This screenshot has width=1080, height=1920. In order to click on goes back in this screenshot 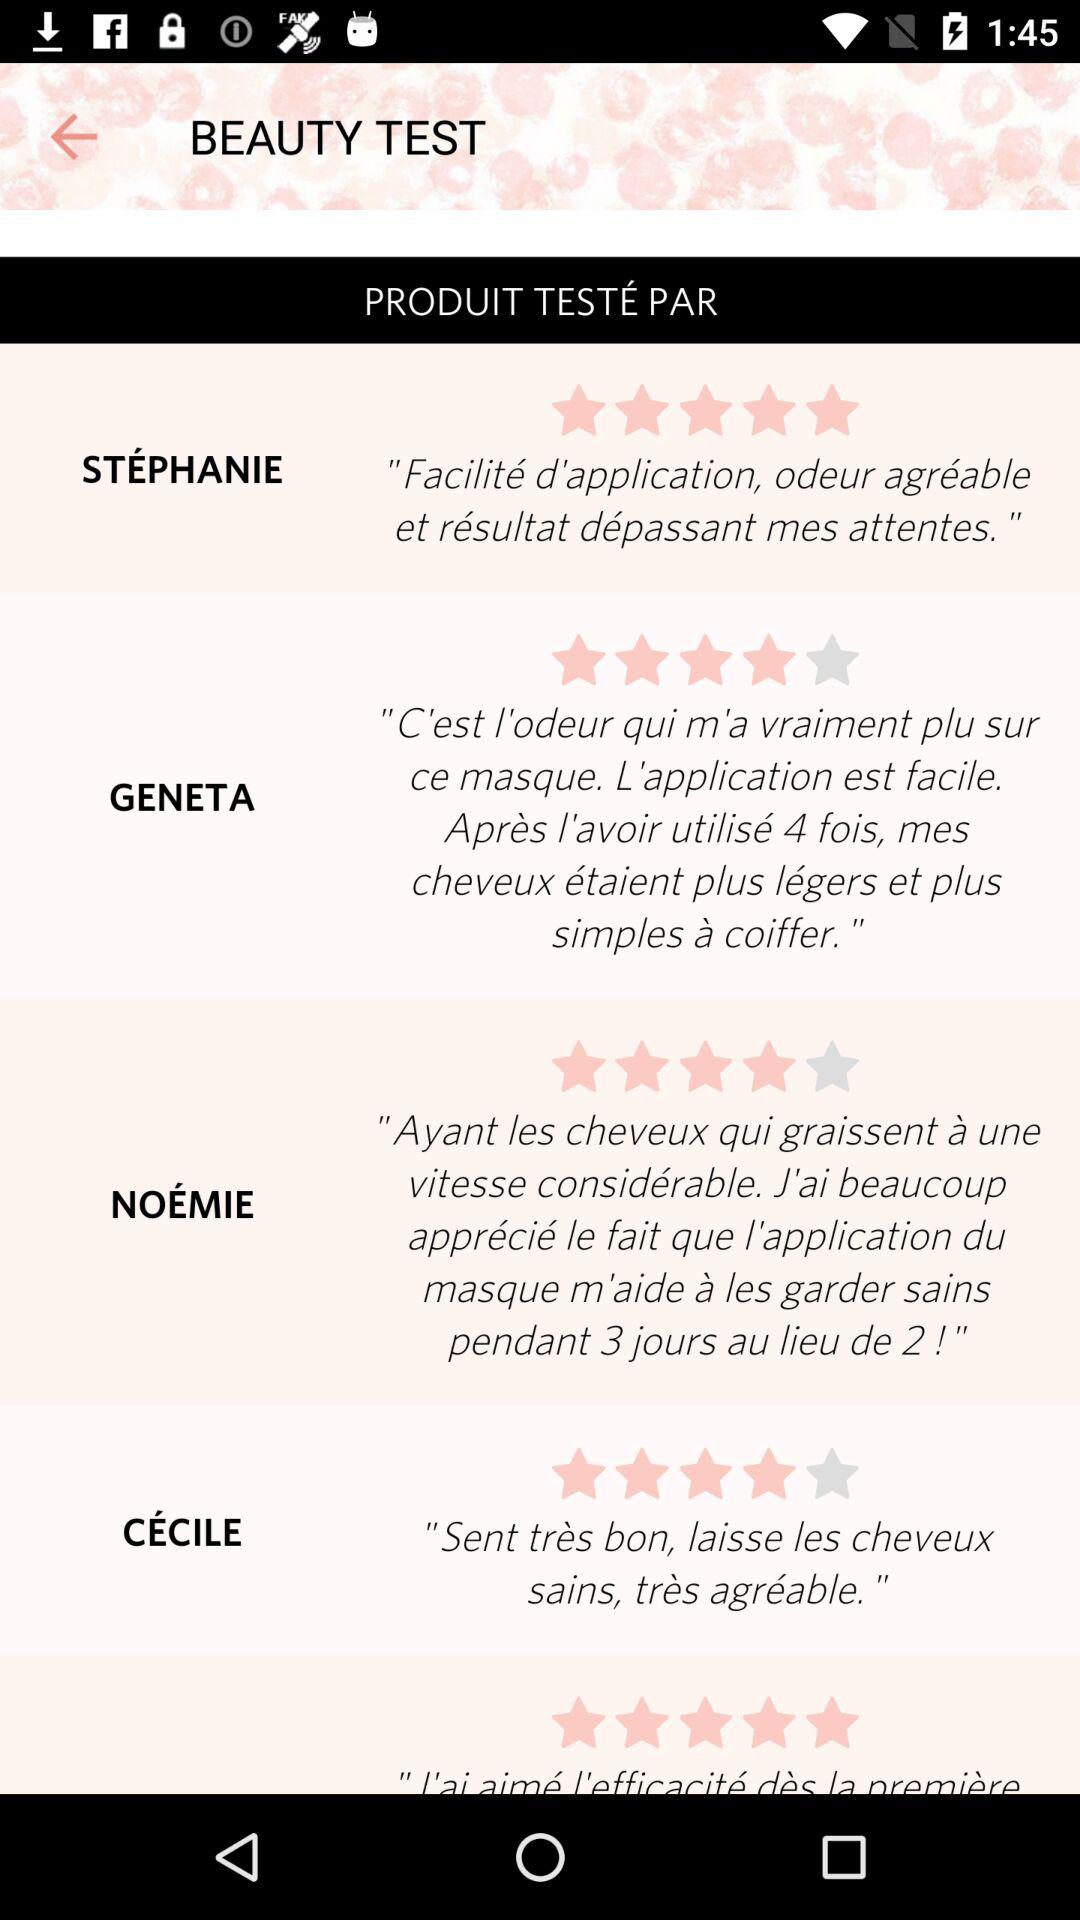, I will do `click(74, 136)`.